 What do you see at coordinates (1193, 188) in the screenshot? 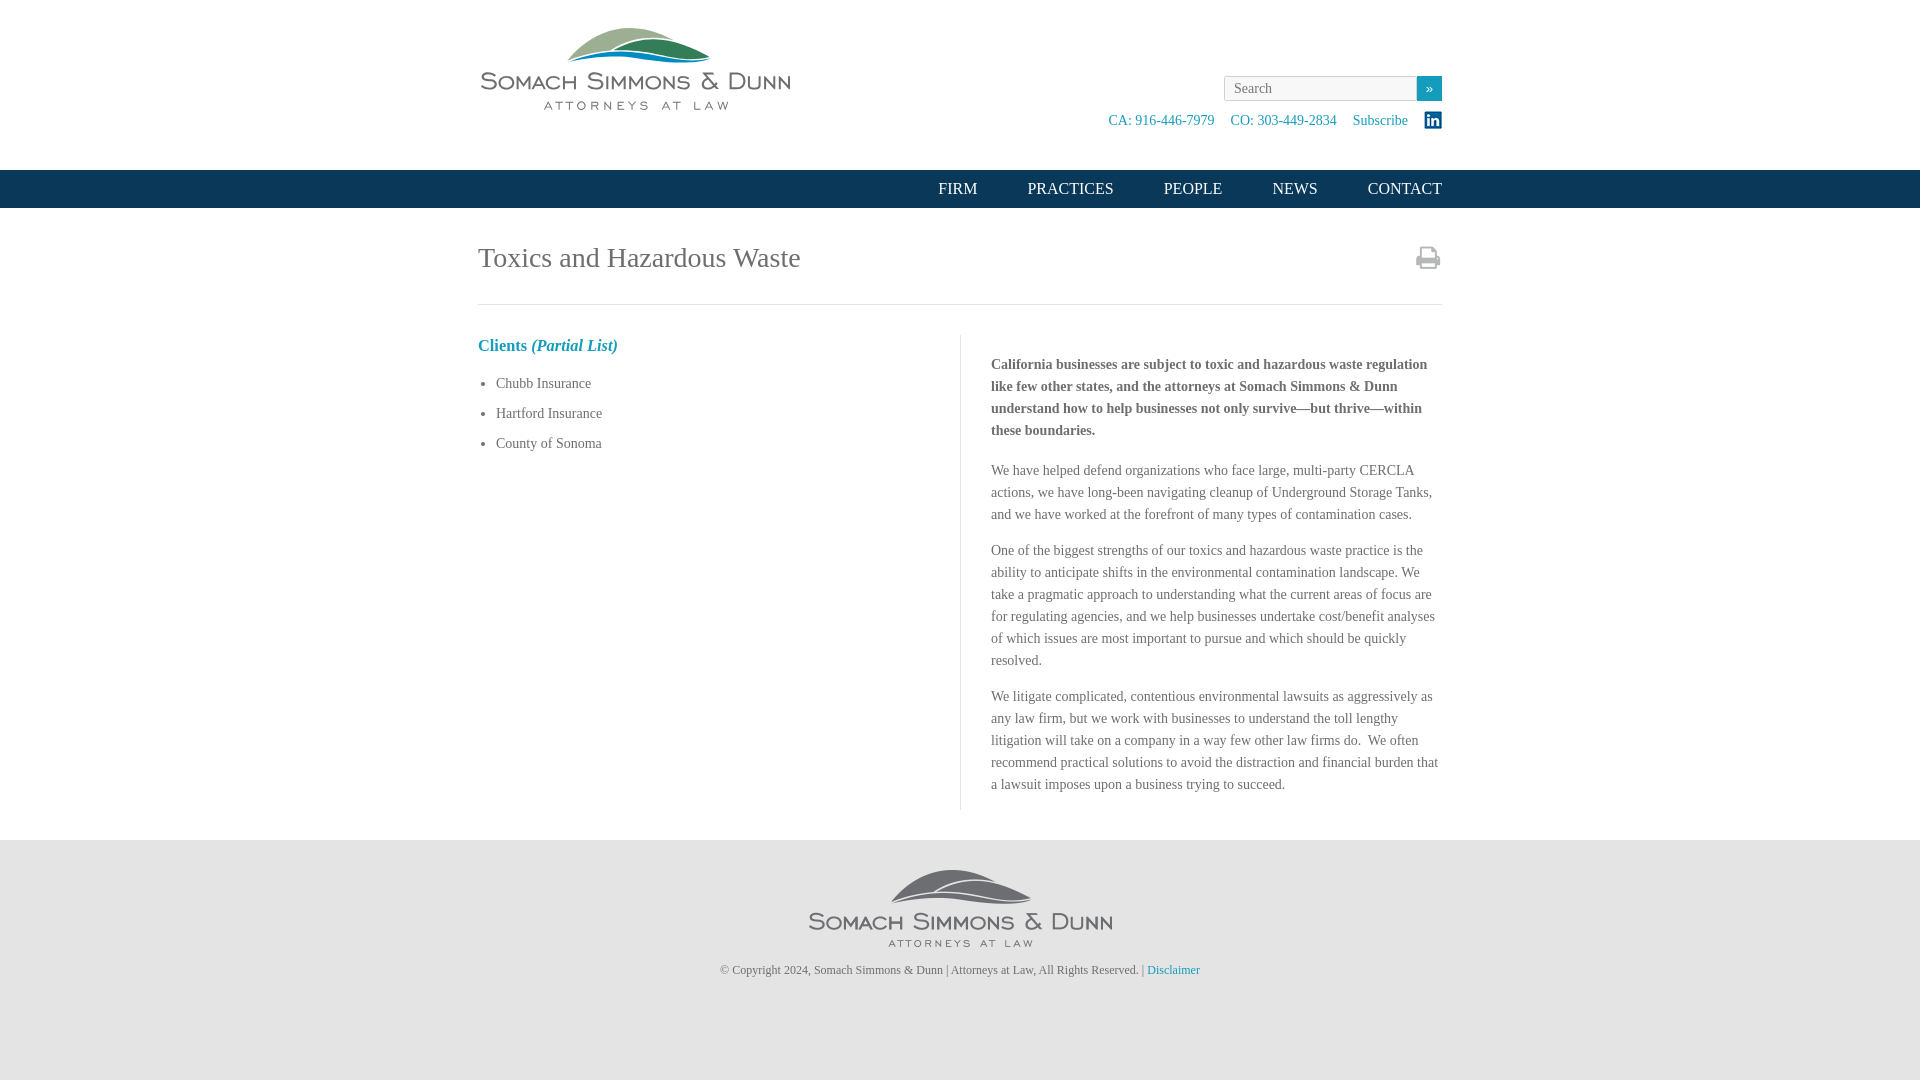
I see `PEOPLE` at bounding box center [1193, 188].